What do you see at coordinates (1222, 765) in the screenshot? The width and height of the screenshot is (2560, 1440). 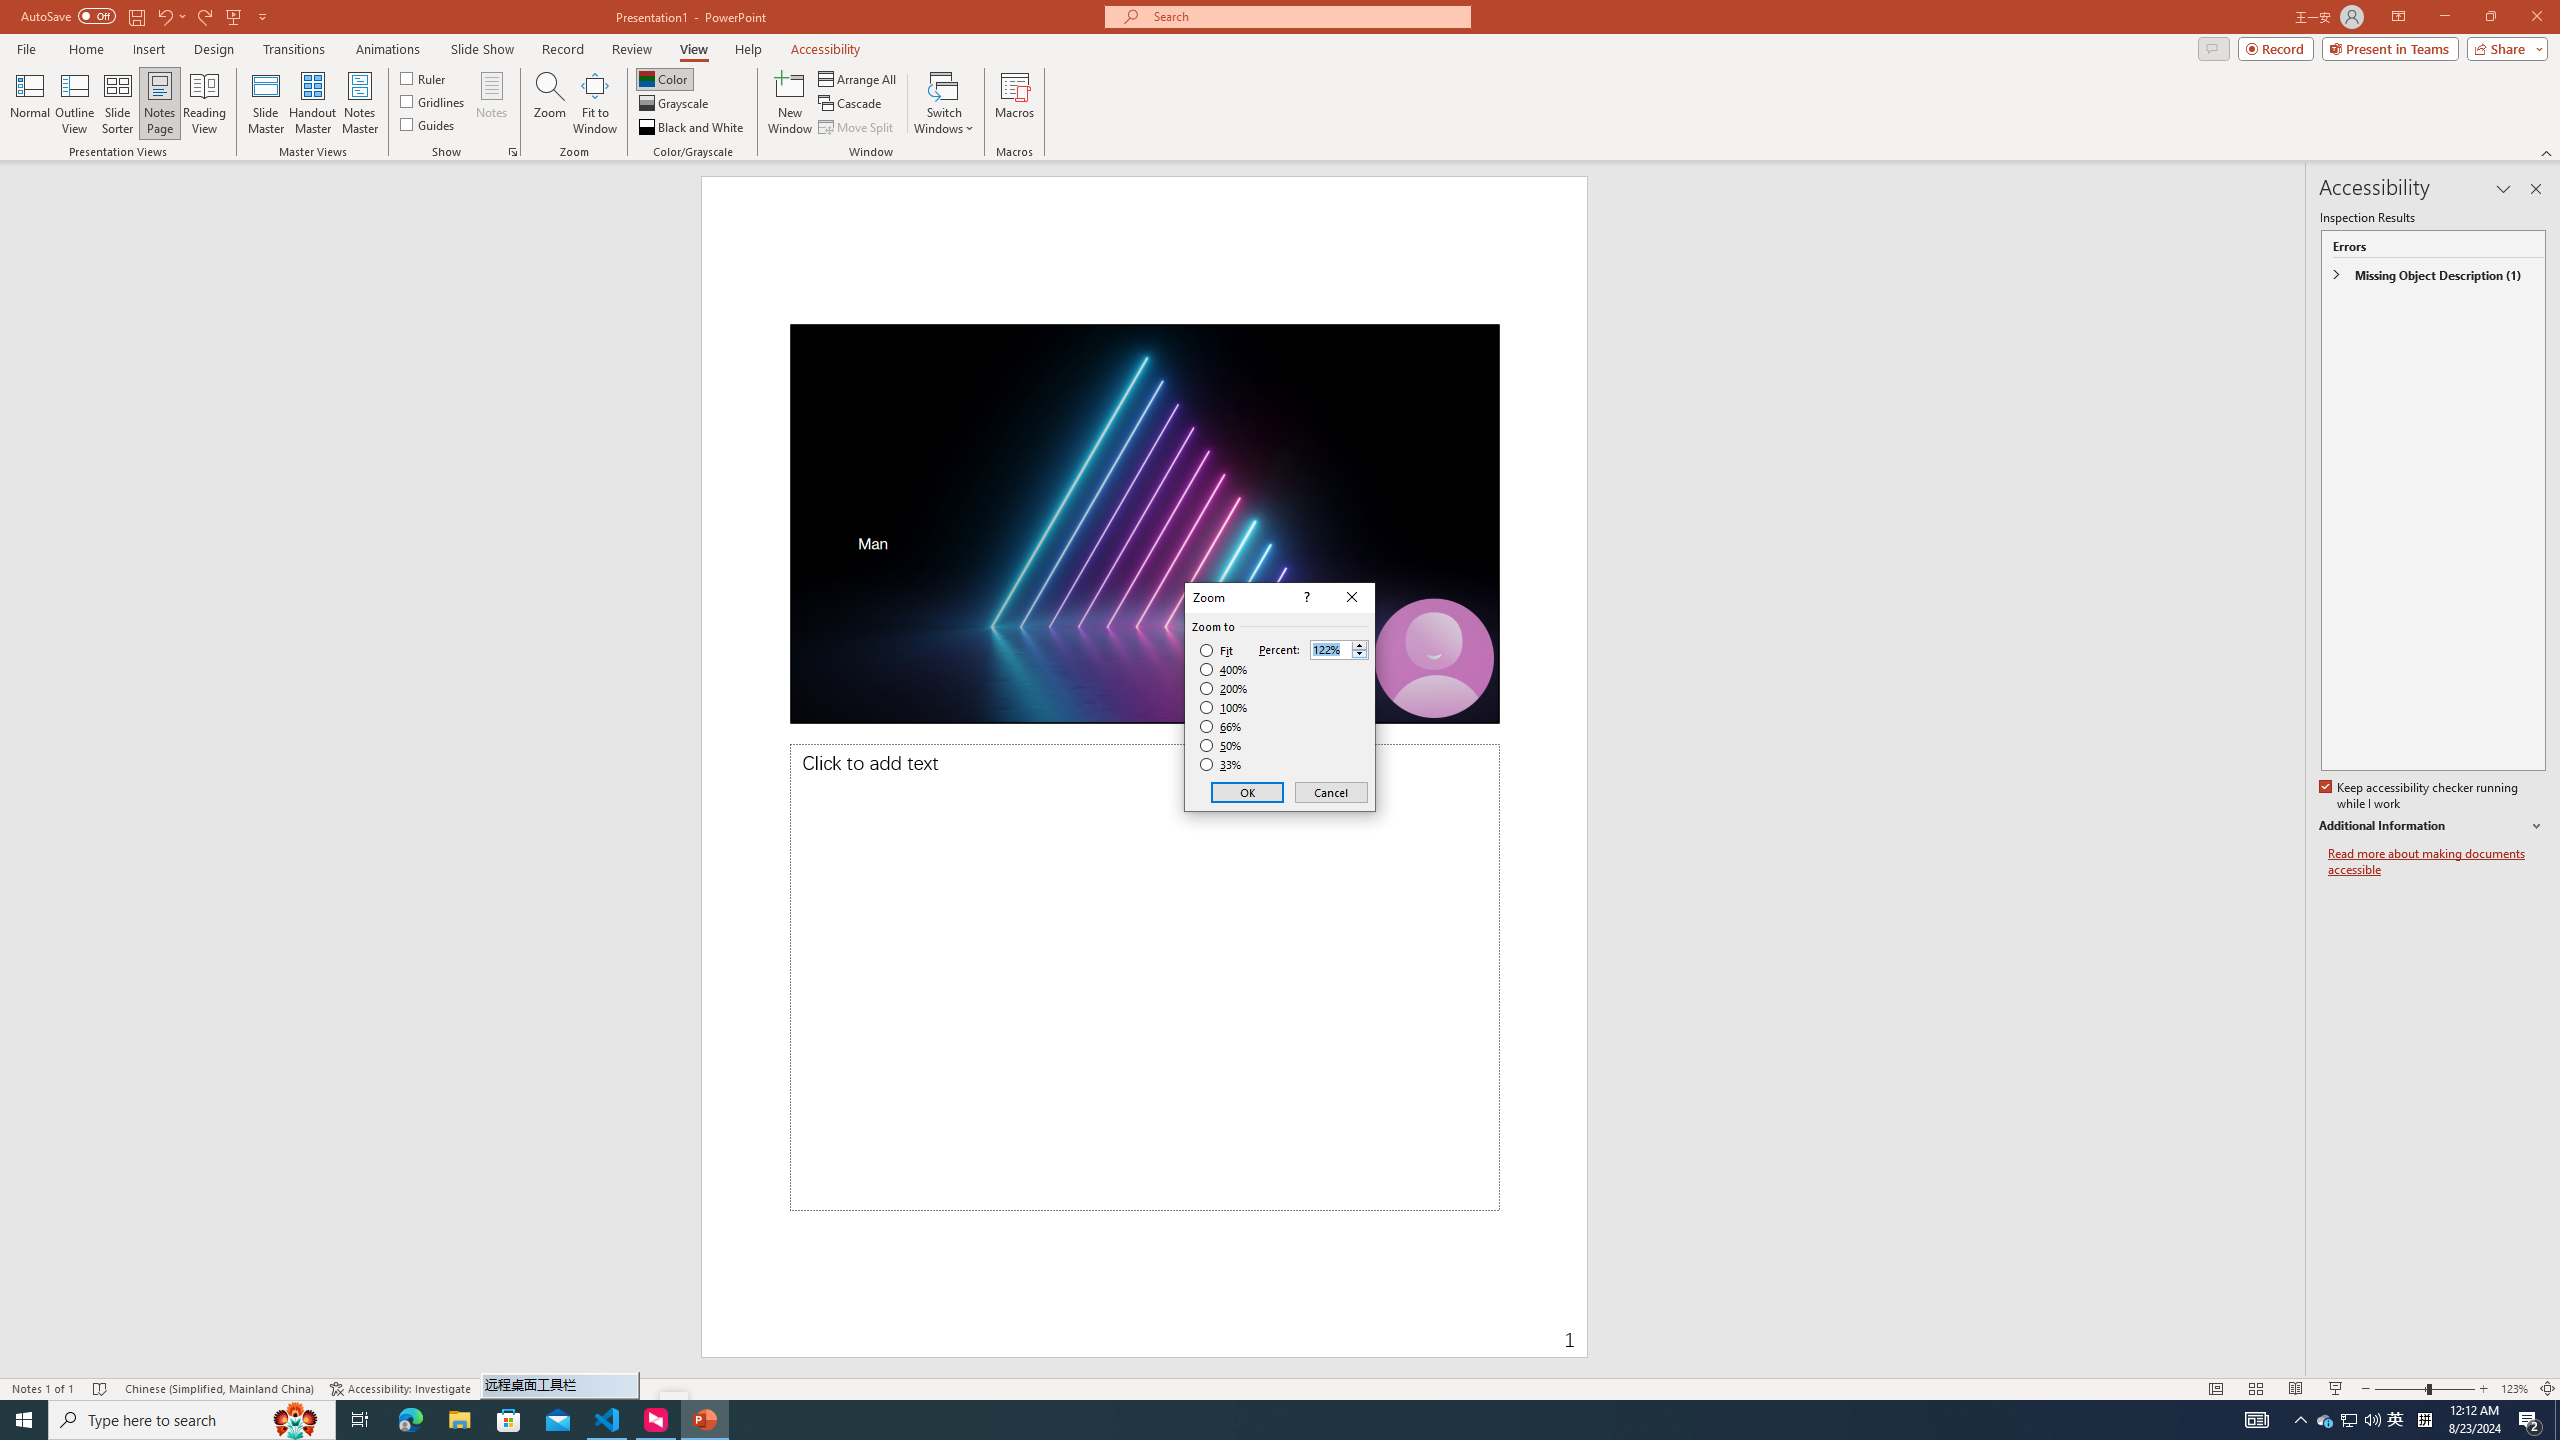 I see `33%` at bounding box center [1222, 765].